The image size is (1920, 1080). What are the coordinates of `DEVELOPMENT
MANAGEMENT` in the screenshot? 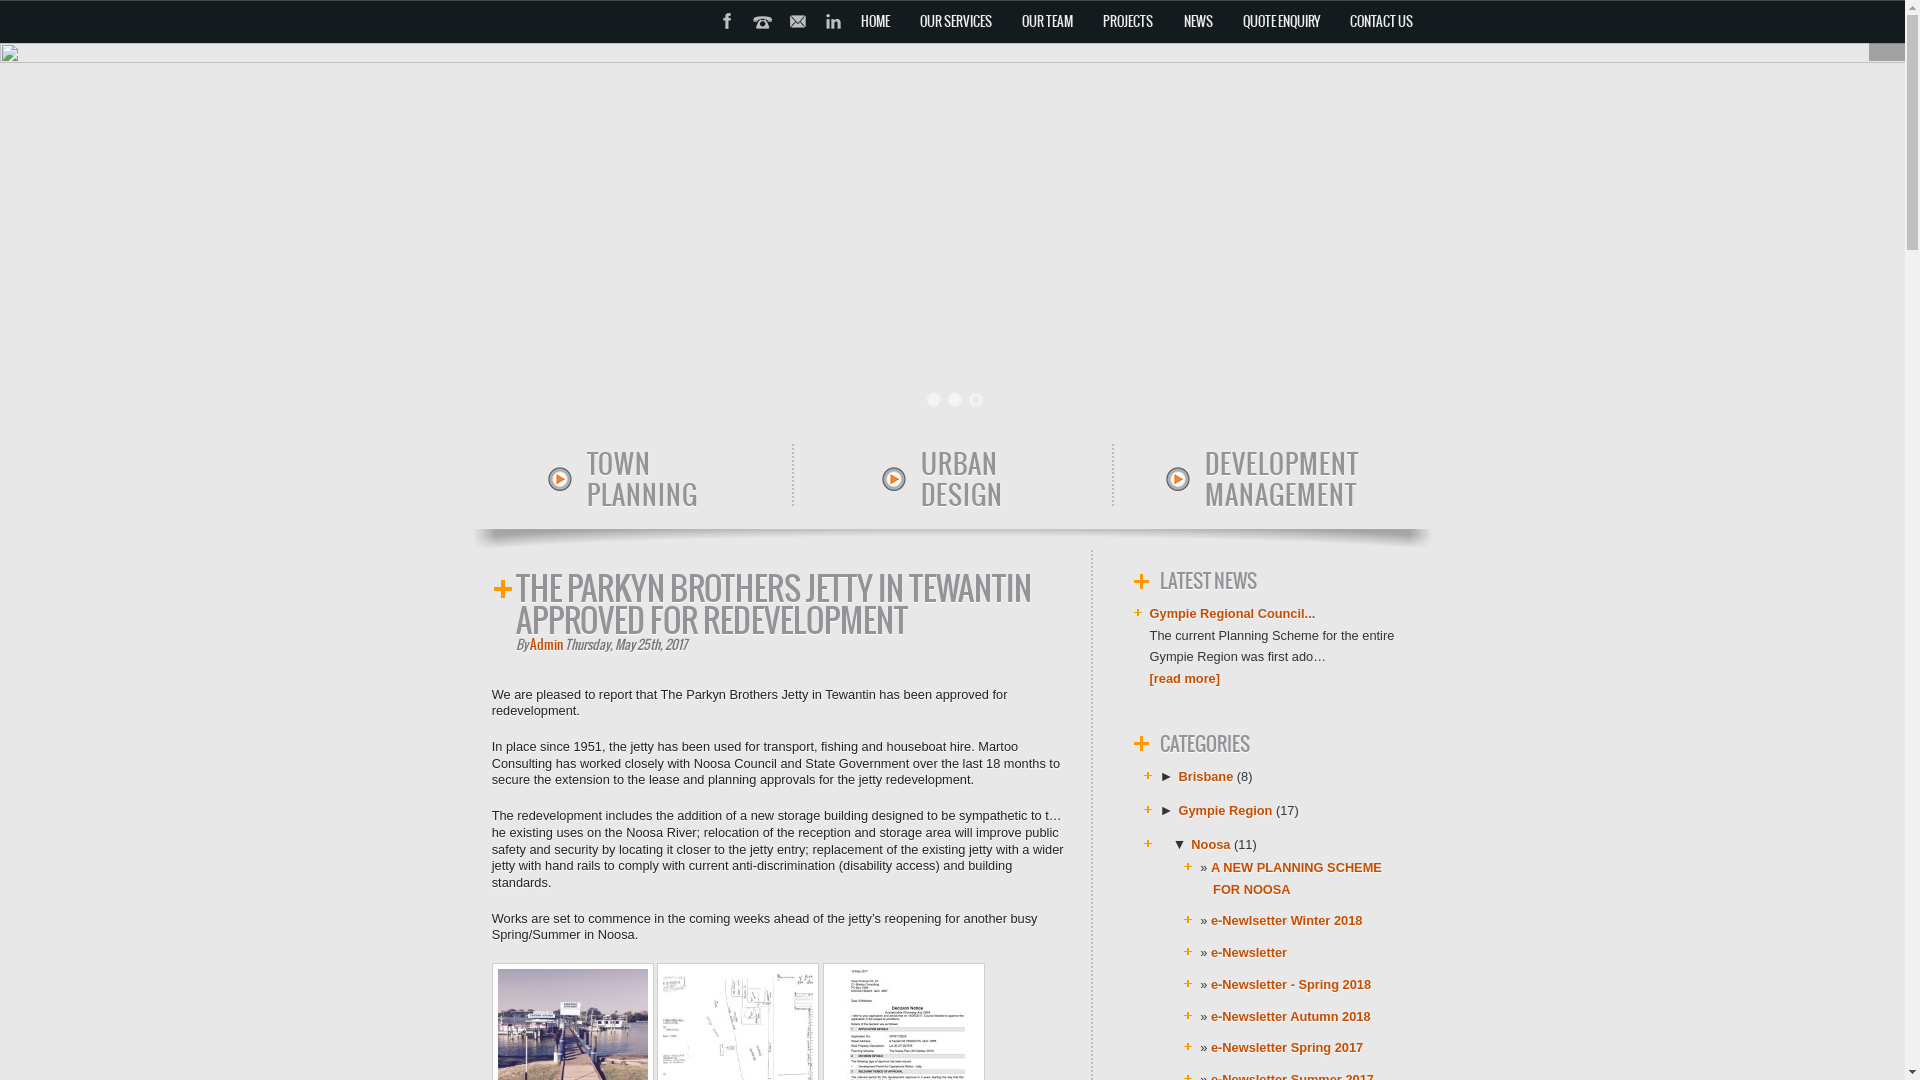 It's located at (1271, 480).